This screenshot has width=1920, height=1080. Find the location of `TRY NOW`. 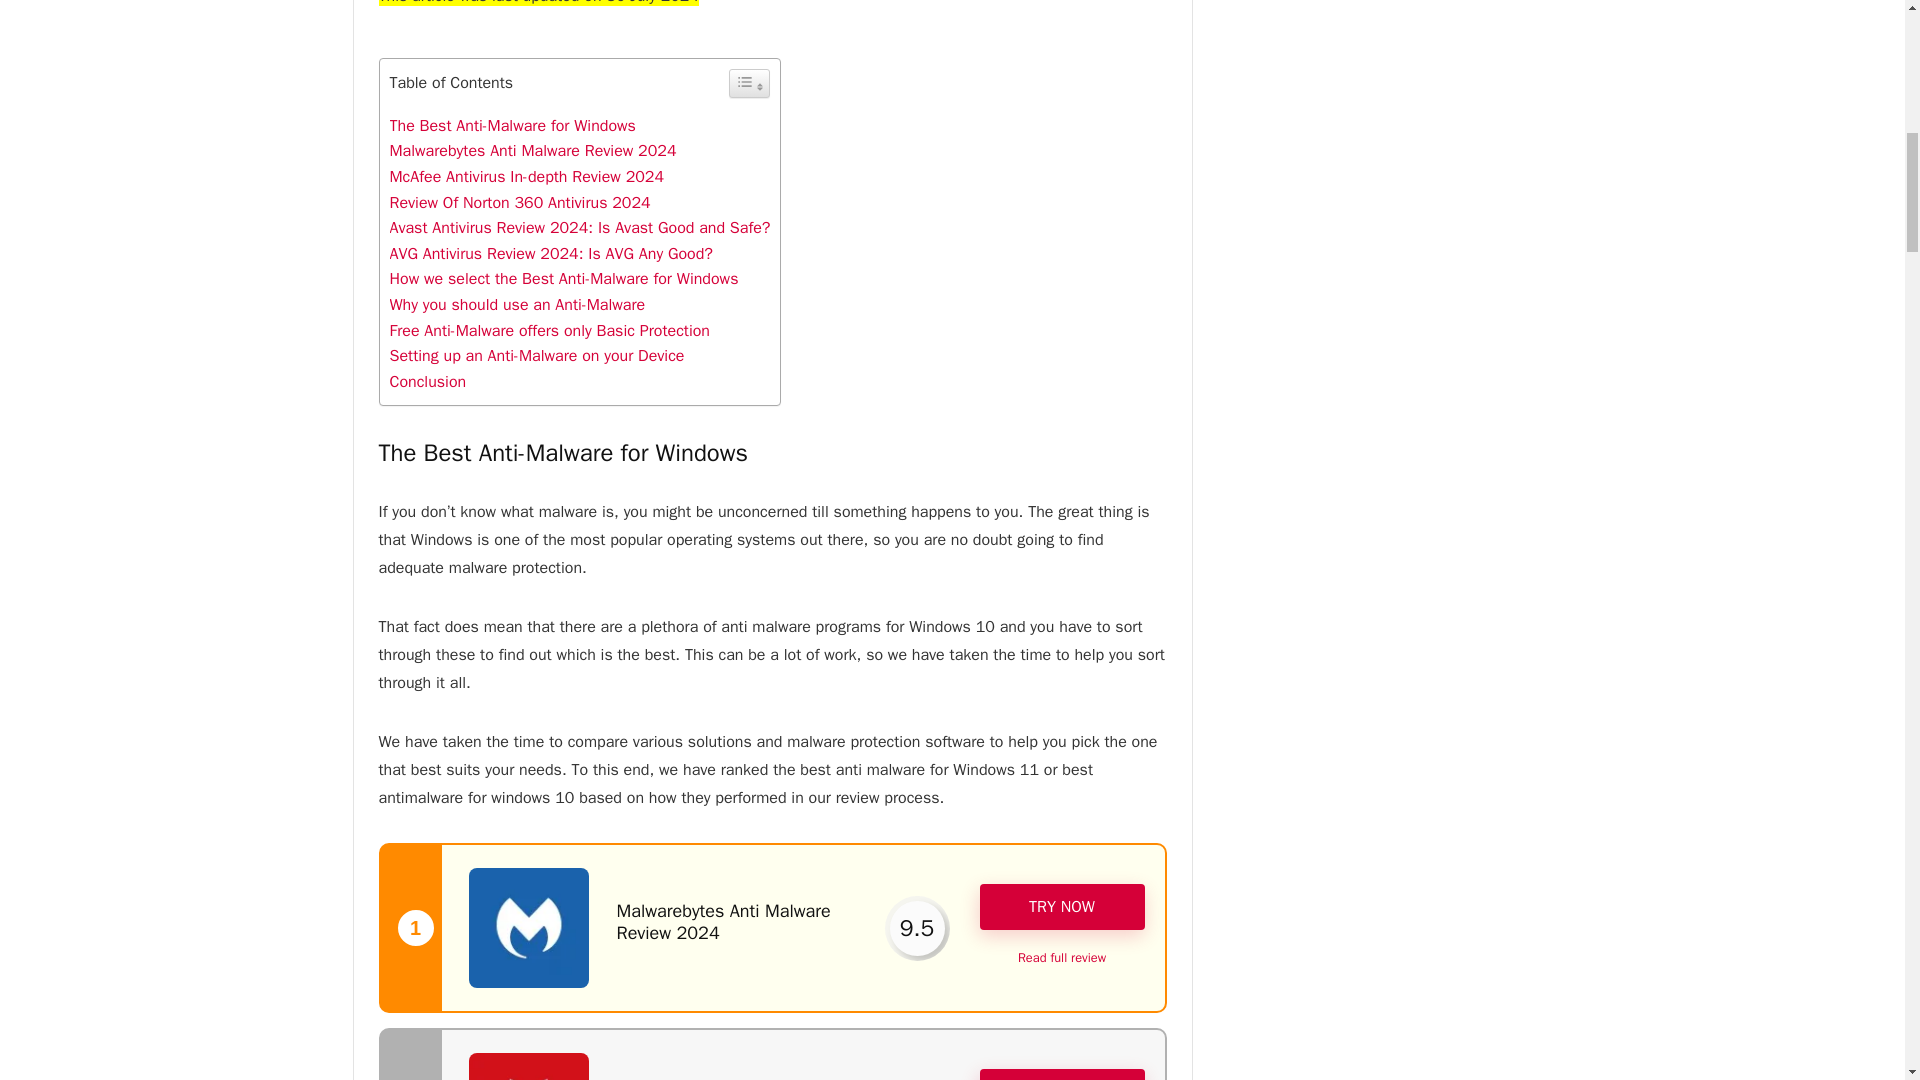

TRY NOW is located at coordinates (1062, 906).